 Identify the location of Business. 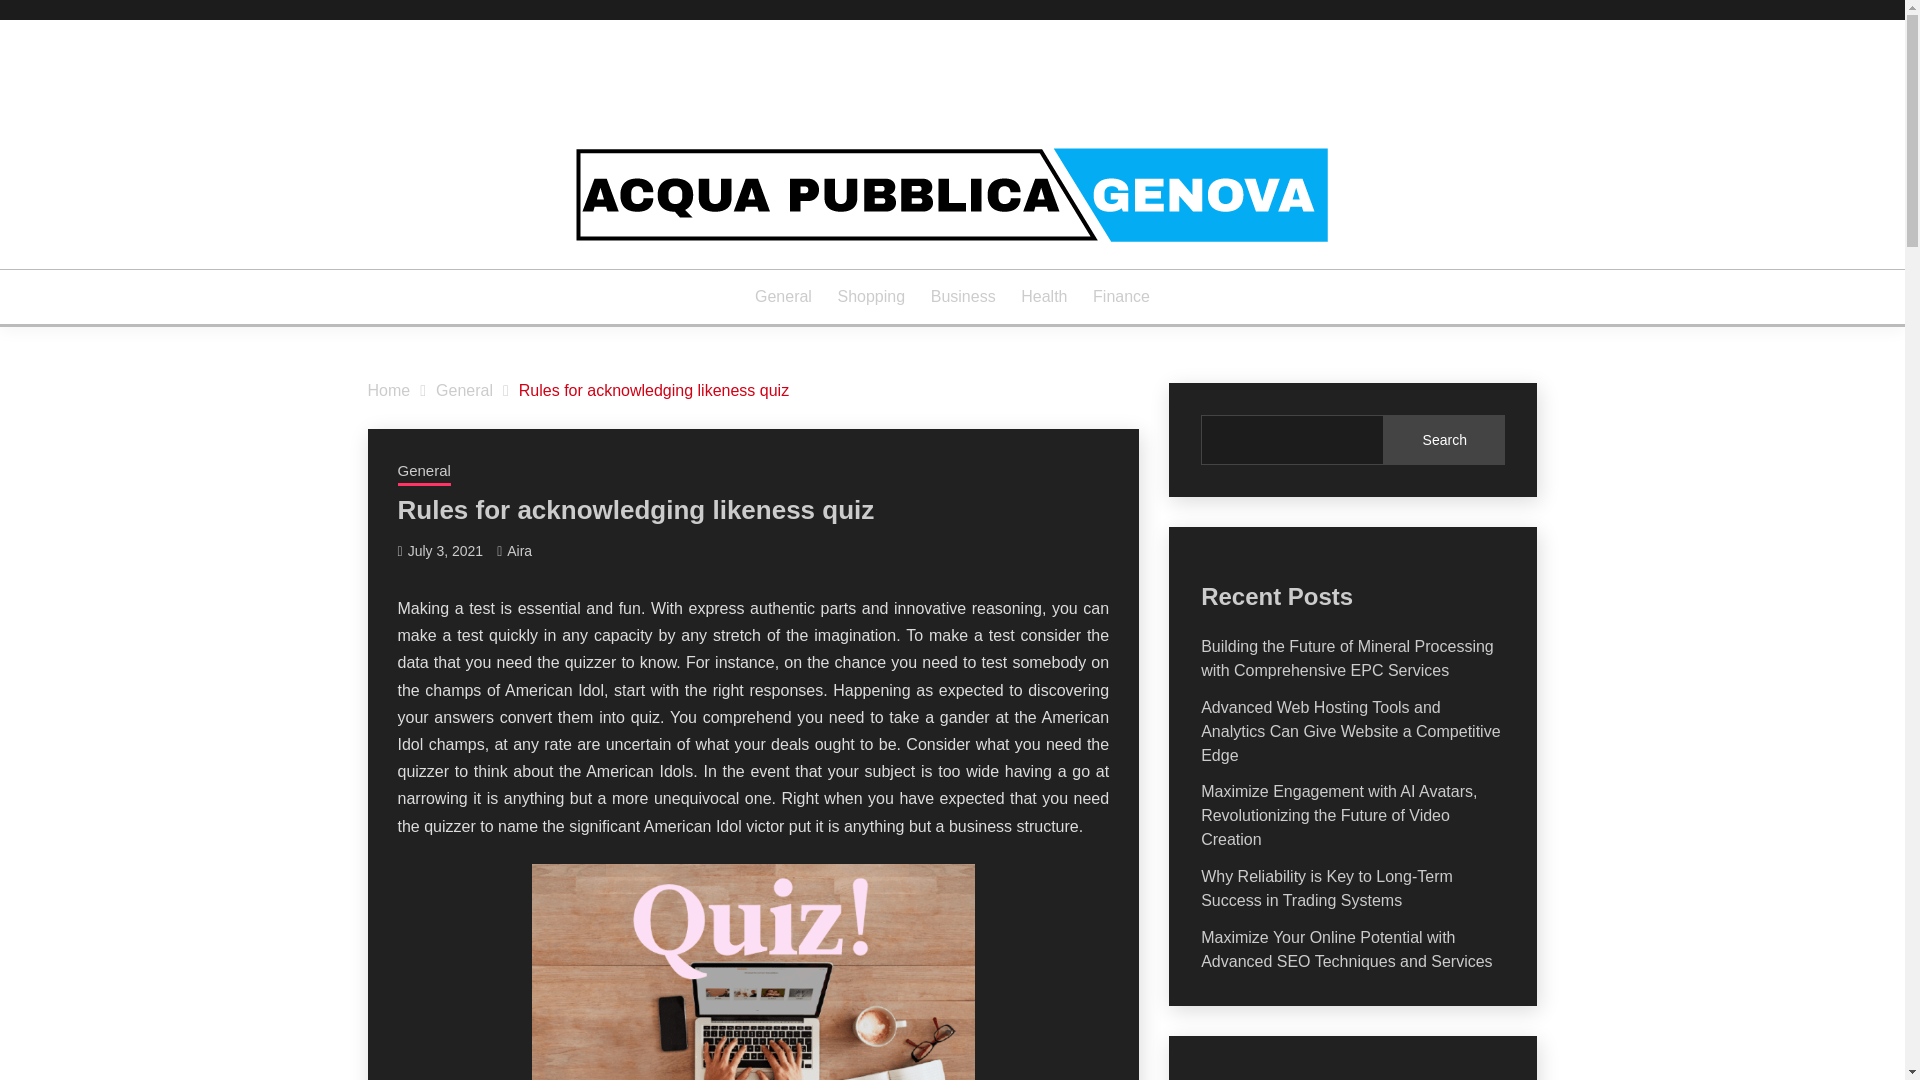
(964, 296).